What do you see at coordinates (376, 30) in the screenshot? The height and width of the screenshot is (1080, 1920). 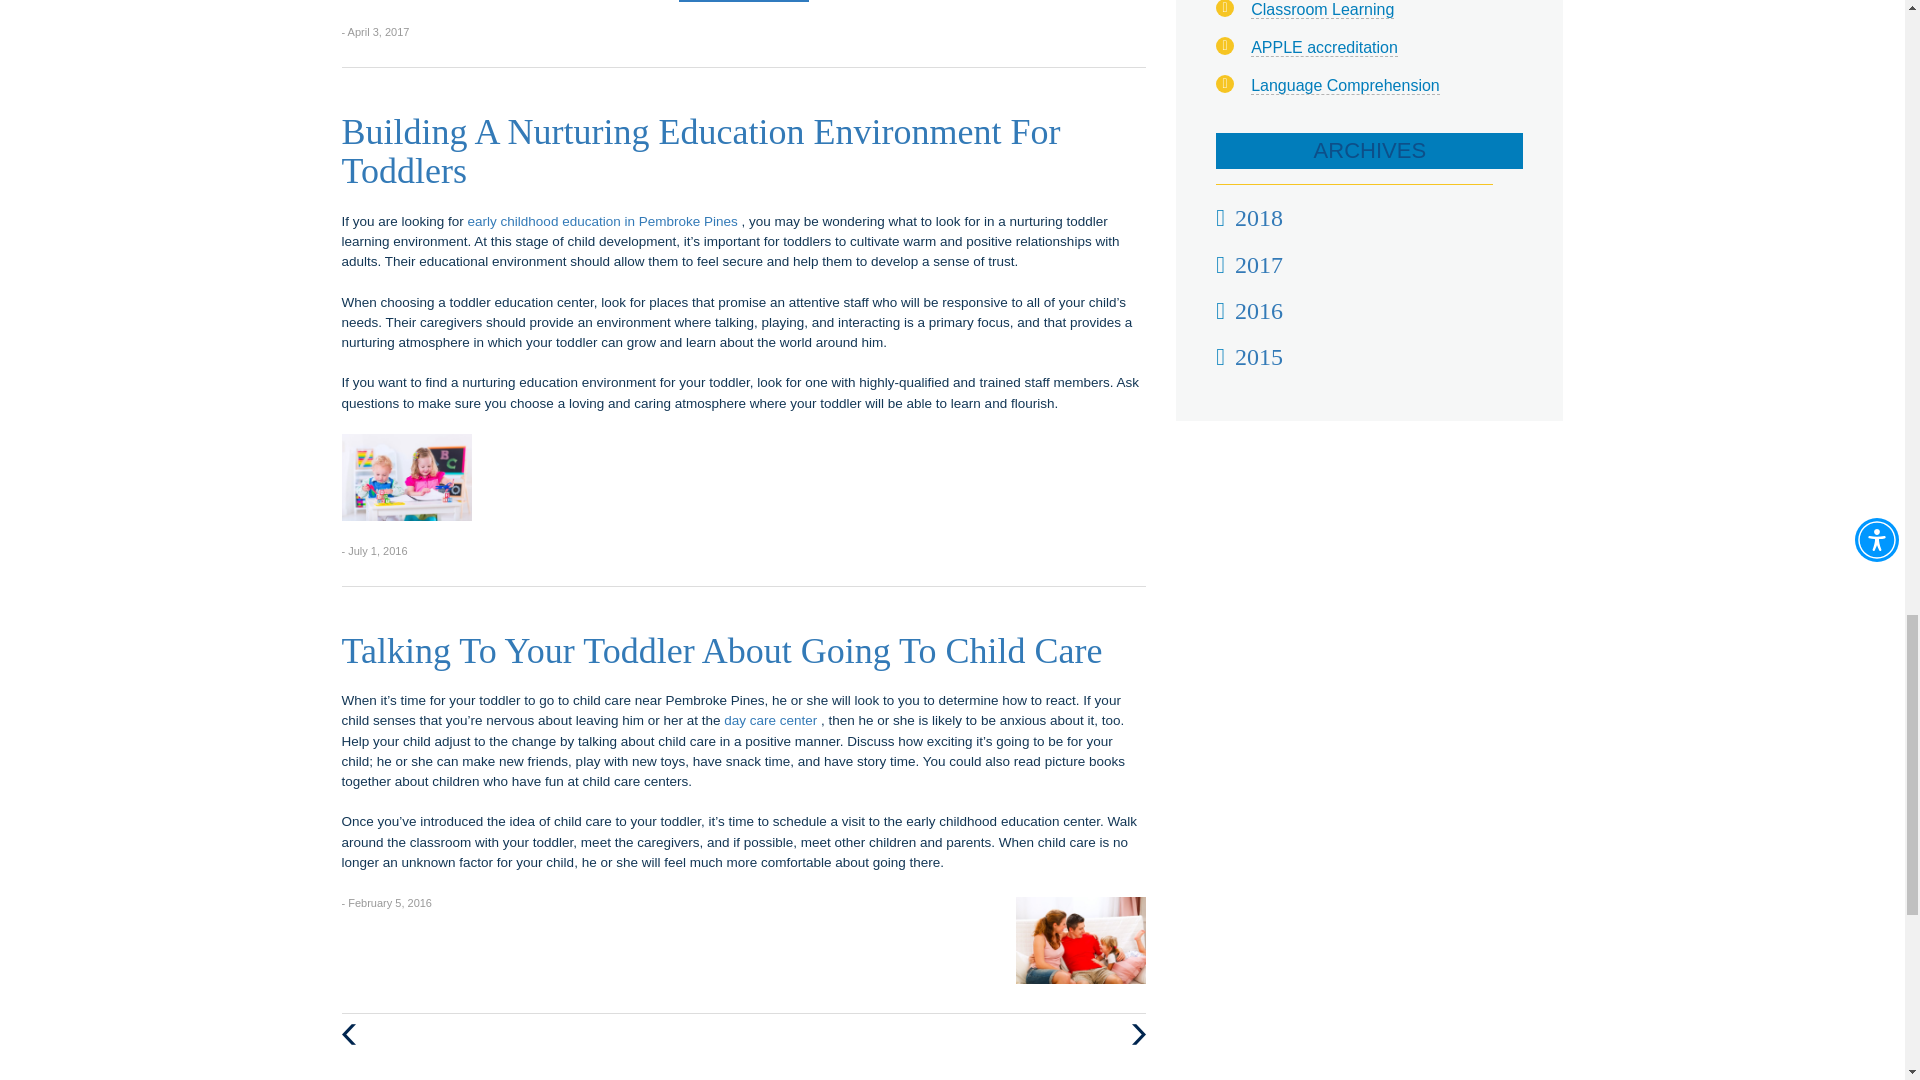 I see `- April 3, 2017` at bounding box center [376, 30].